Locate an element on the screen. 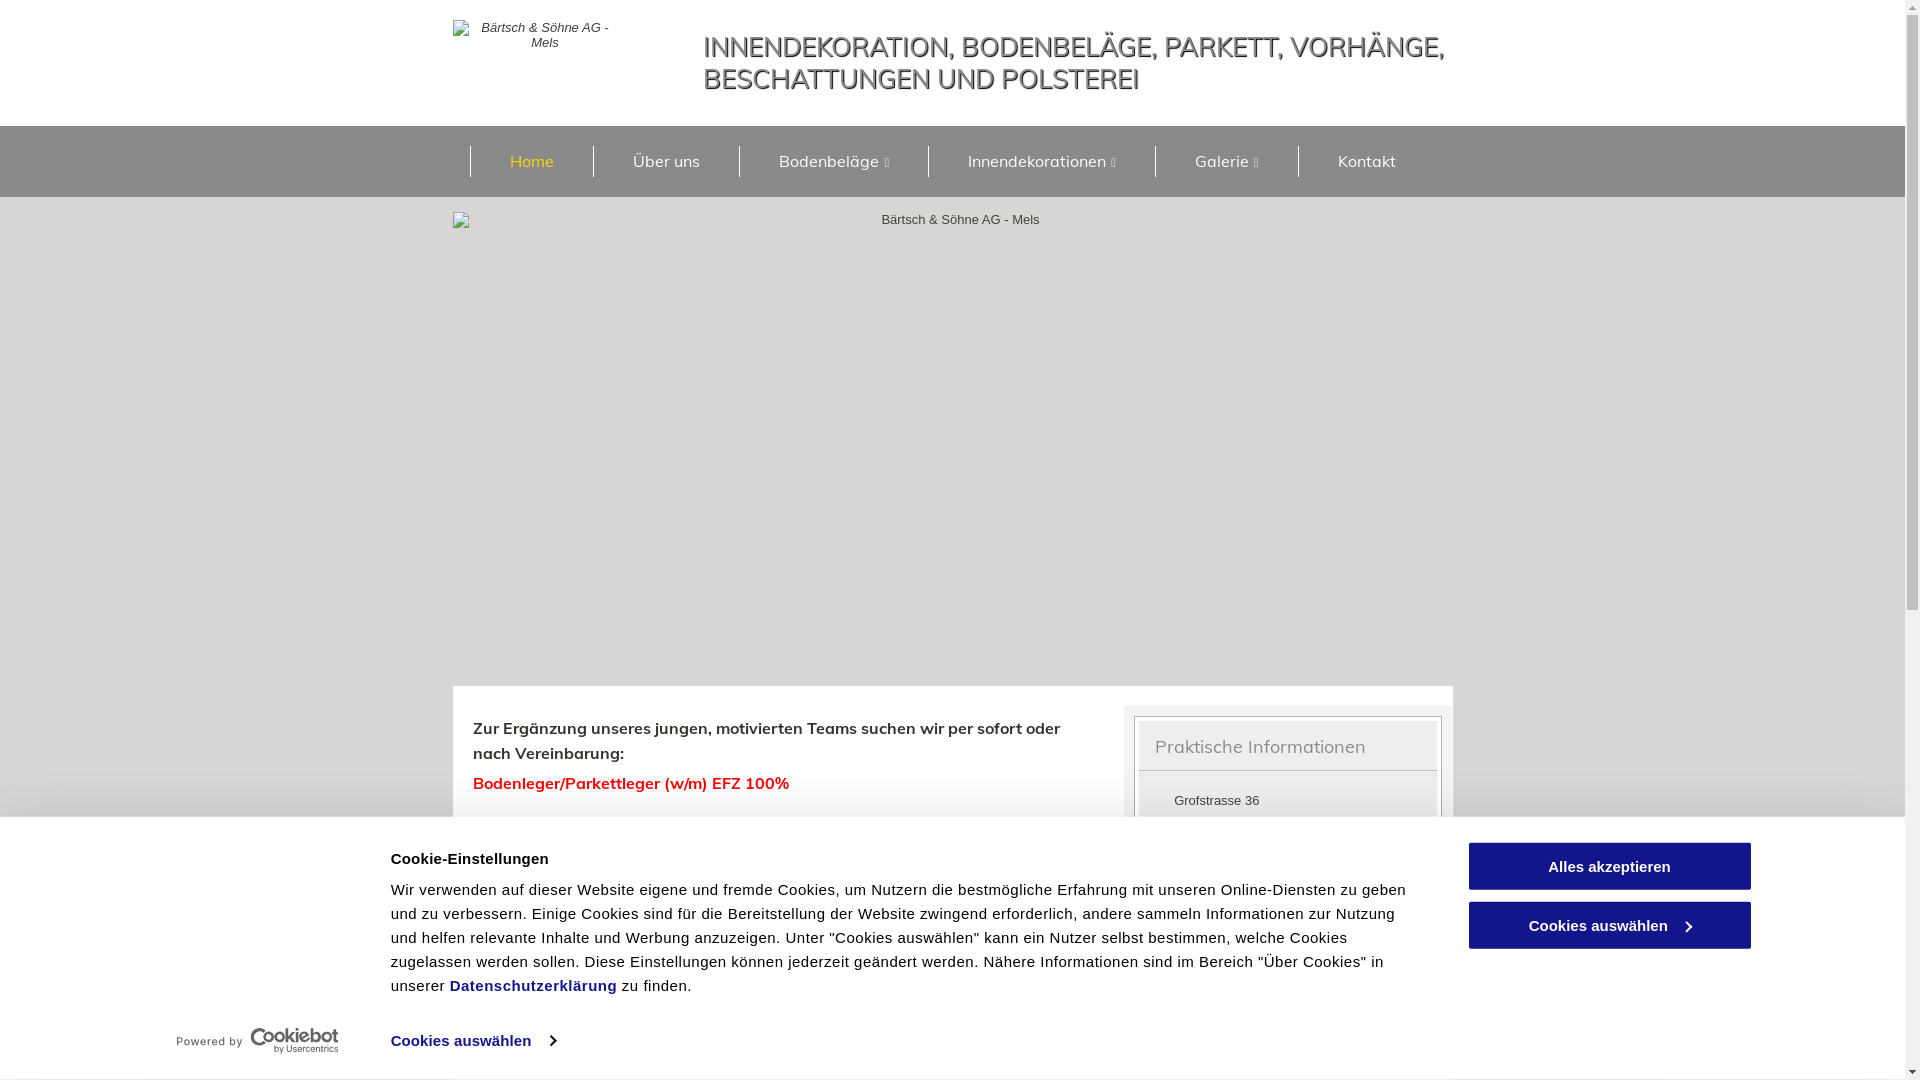 The image size is (1920, 1080). 079 423 12 71 is located at coordinates (1228, 918).